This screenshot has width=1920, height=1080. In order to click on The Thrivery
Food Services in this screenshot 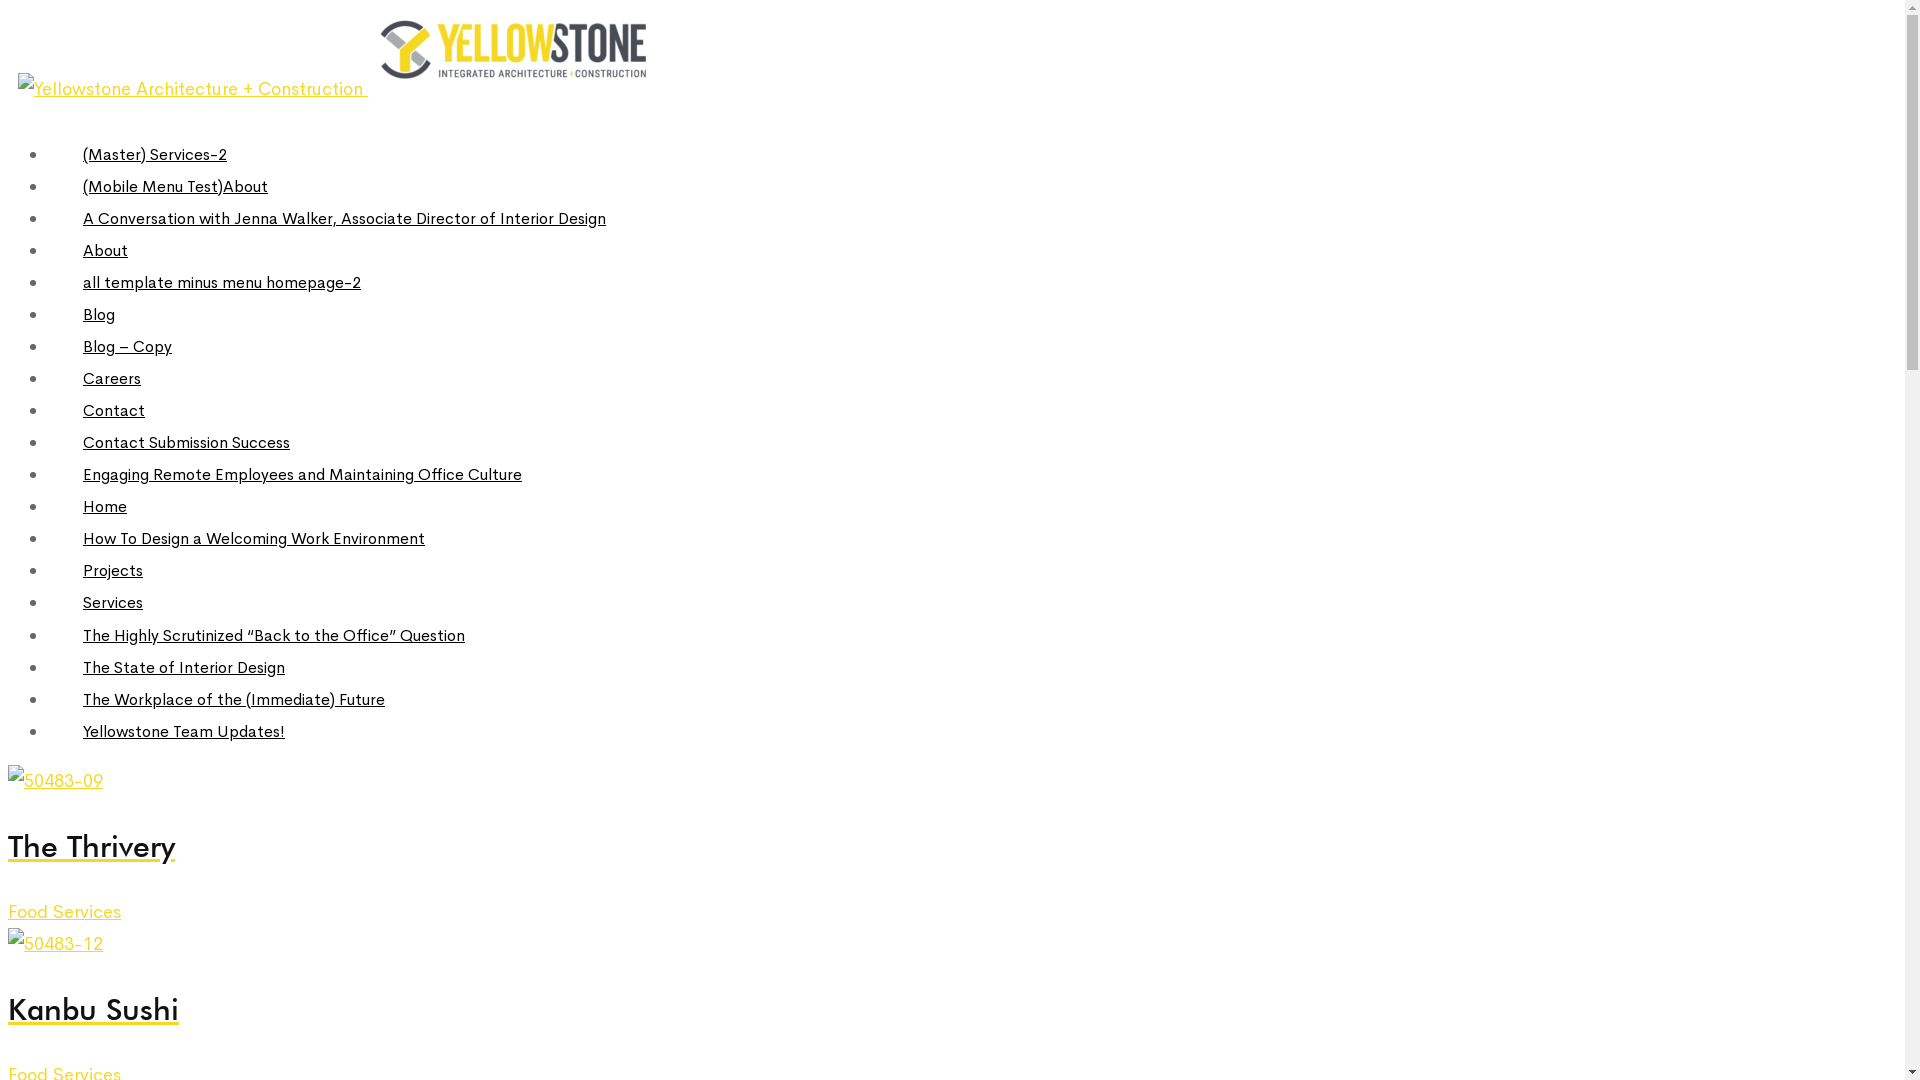, I will do `click(952, 846)`.